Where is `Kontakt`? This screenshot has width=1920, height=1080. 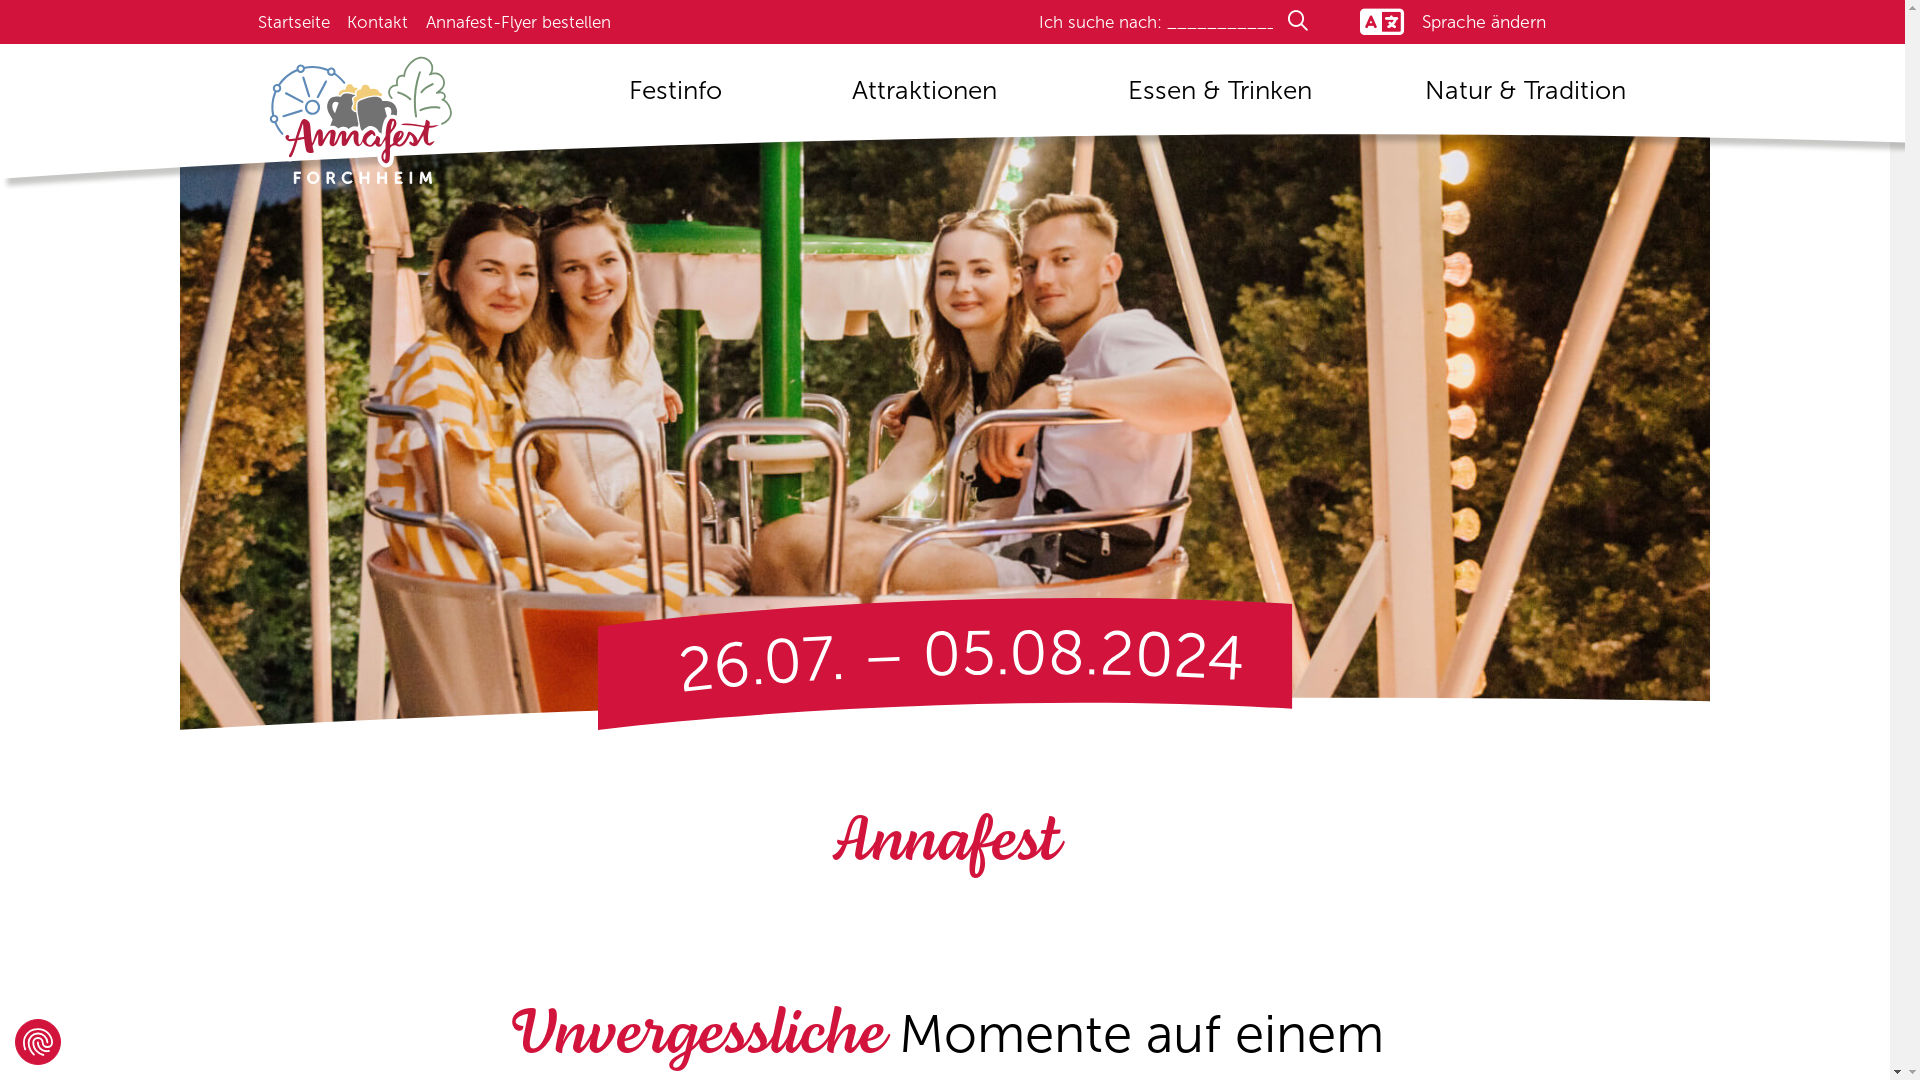 Kontakt is located at coordinates (378, 22).